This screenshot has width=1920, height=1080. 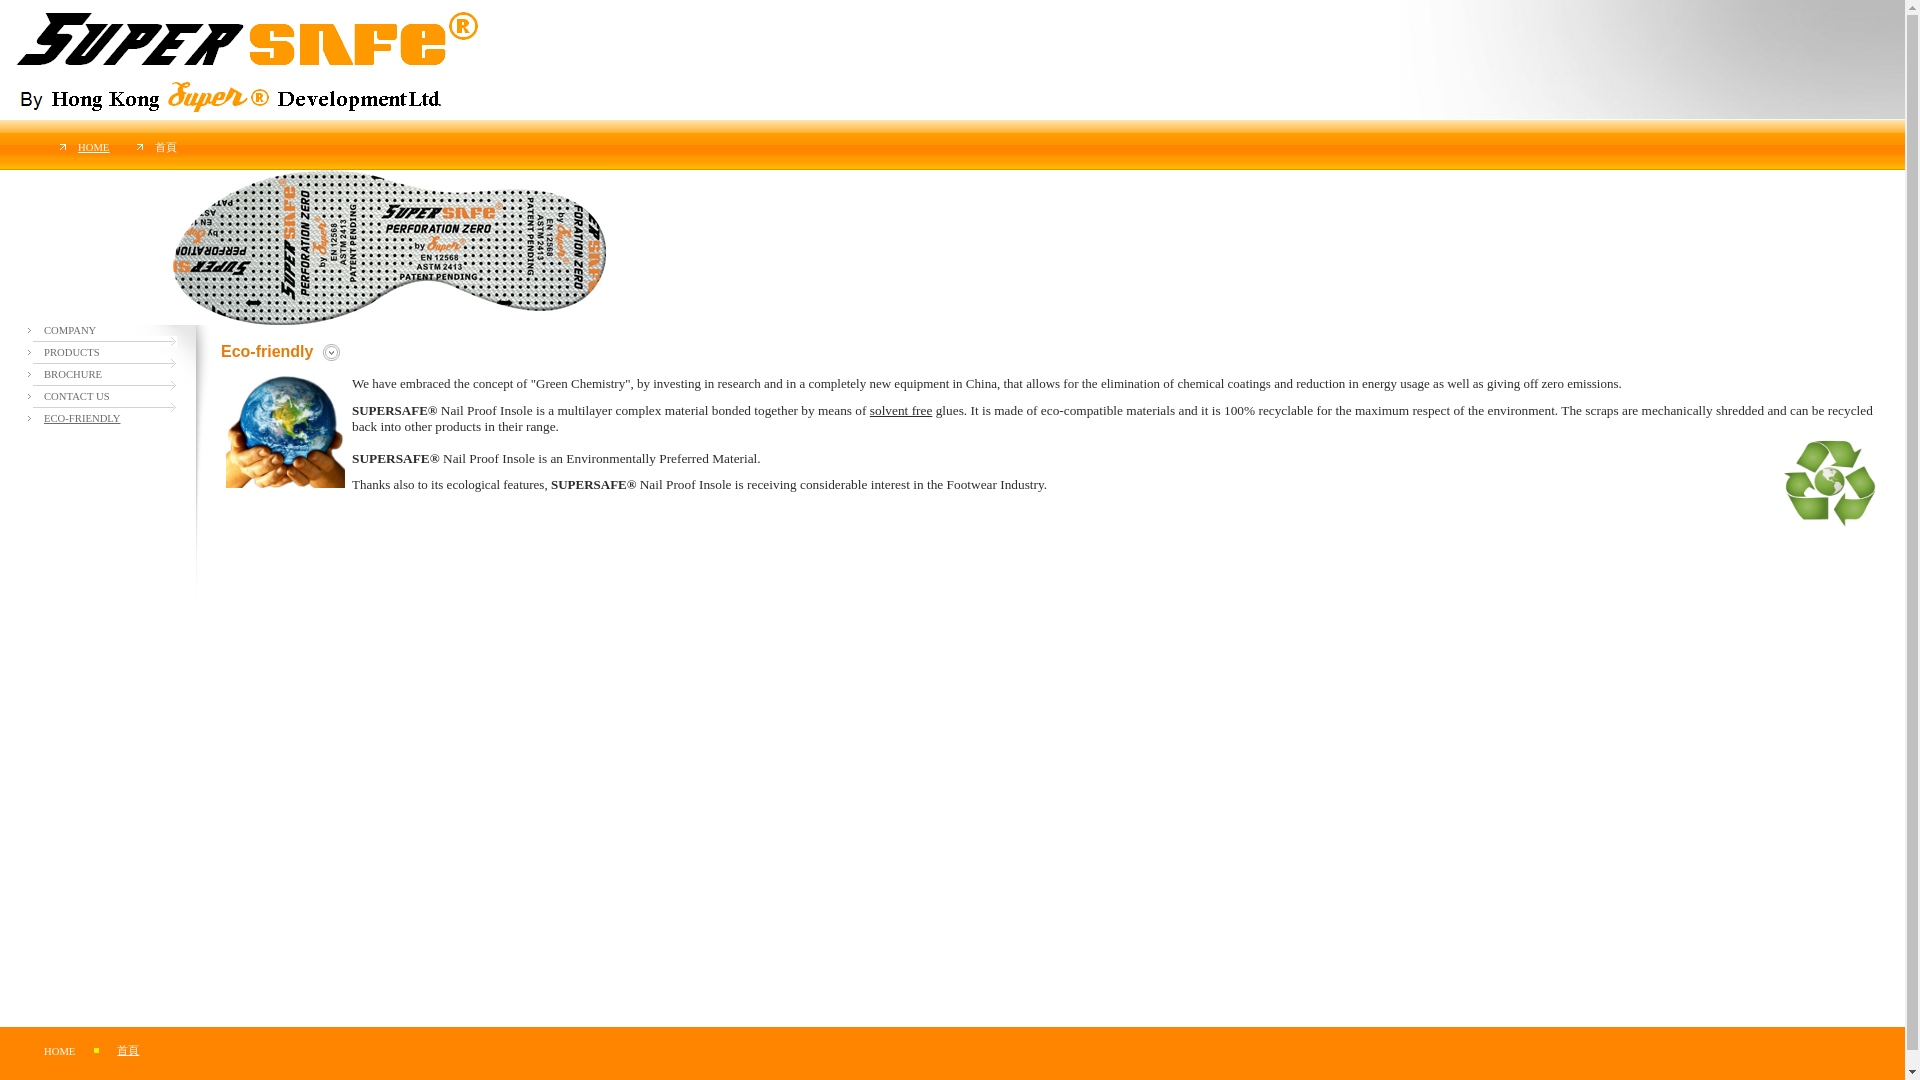 What do you see at coordinates (70, 330) in the screenshot?
I see `COMPANY` at bounding box center [70, 330].